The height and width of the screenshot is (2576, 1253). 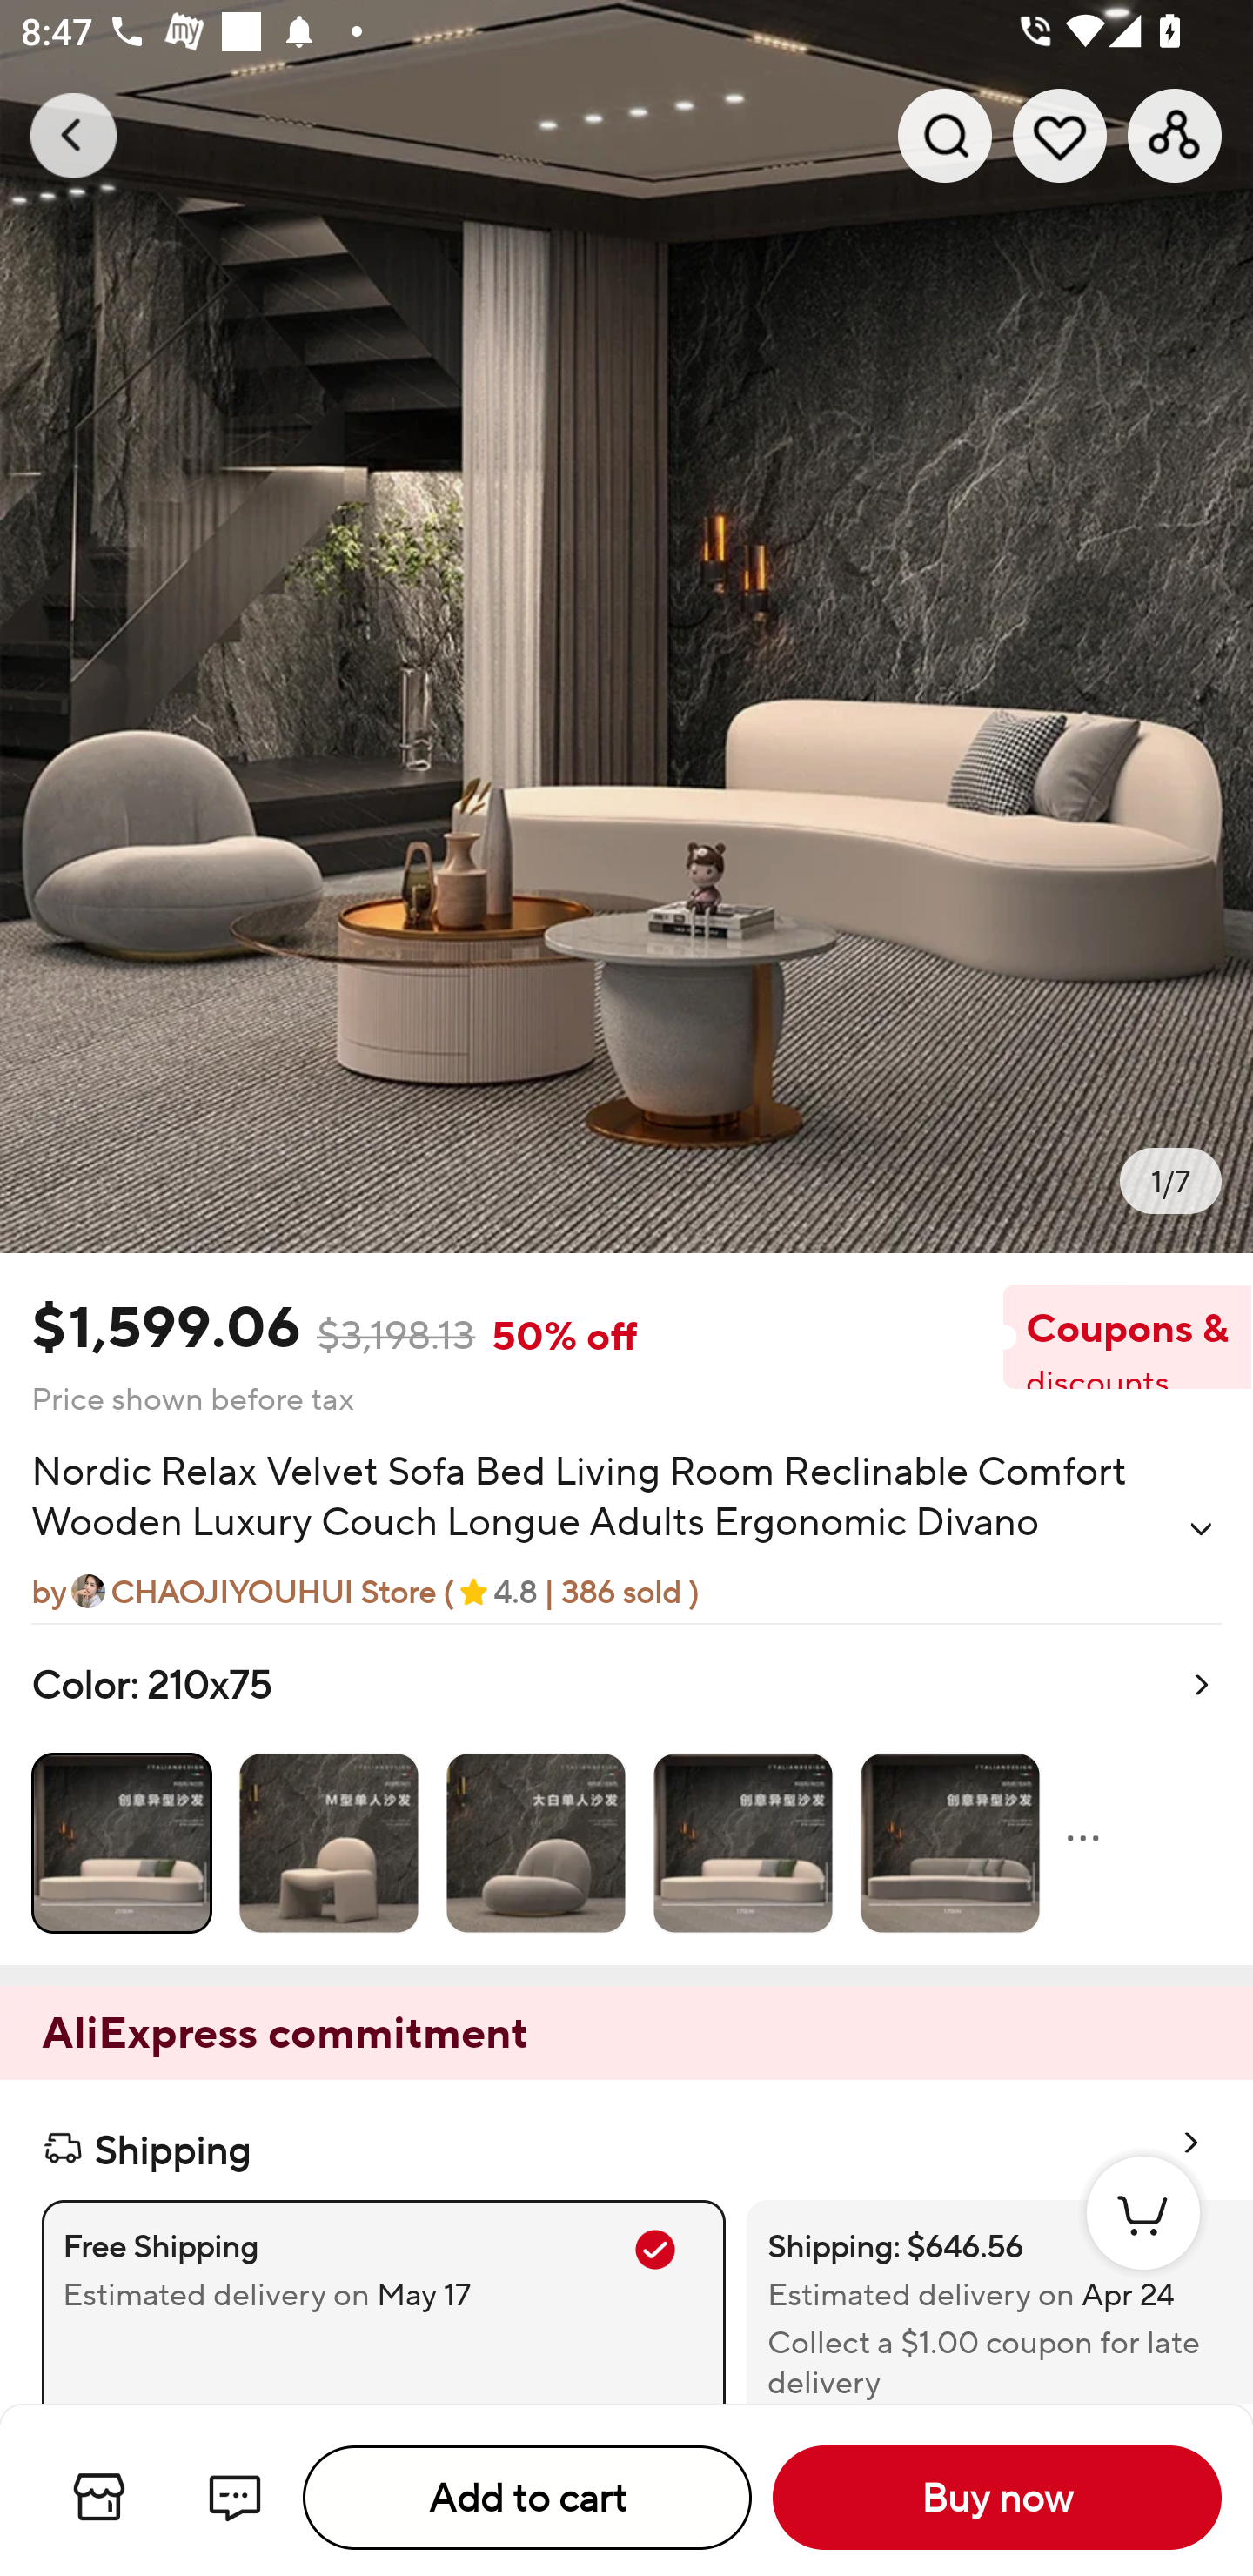 What do you see at coordinates (997, 2498) in the screenshot?
I see `Buy now` at bounding box center [997, 2498].